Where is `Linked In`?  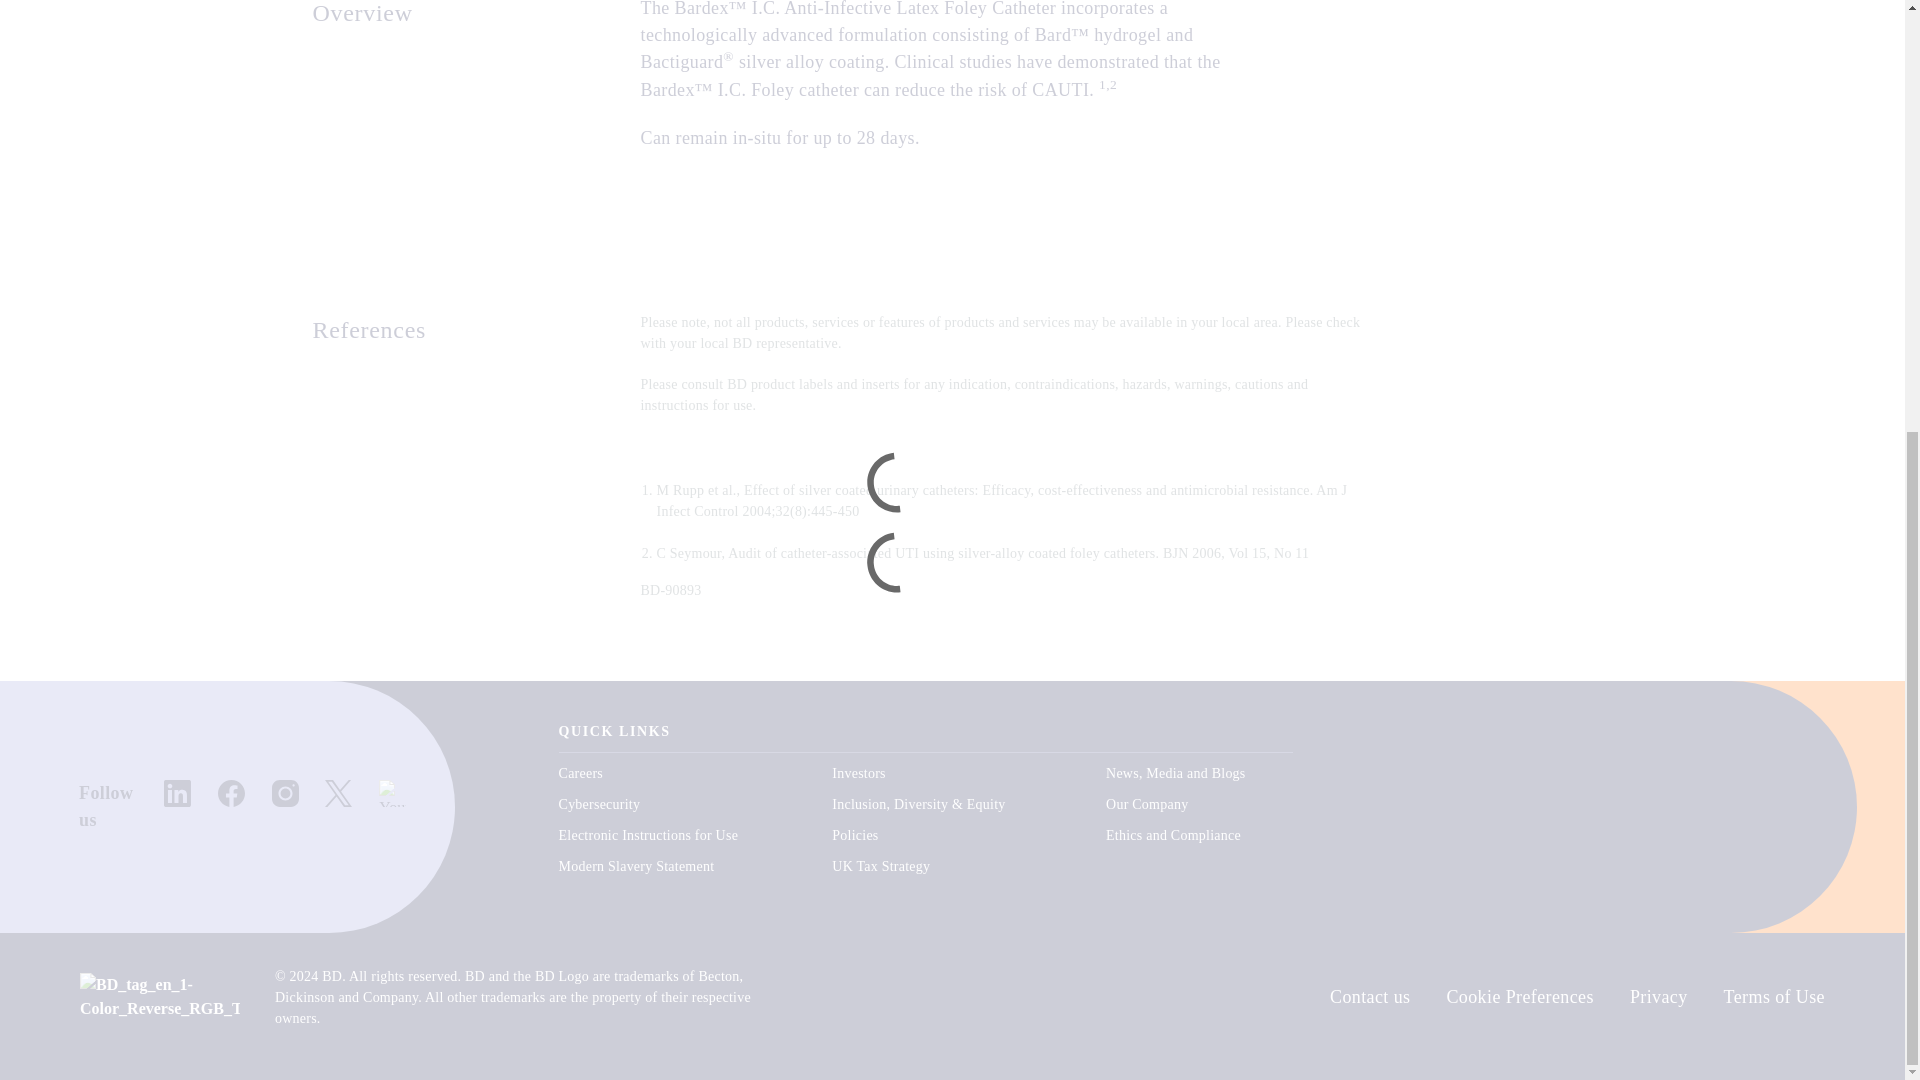
Linked In is located at coordinates (176, 792).